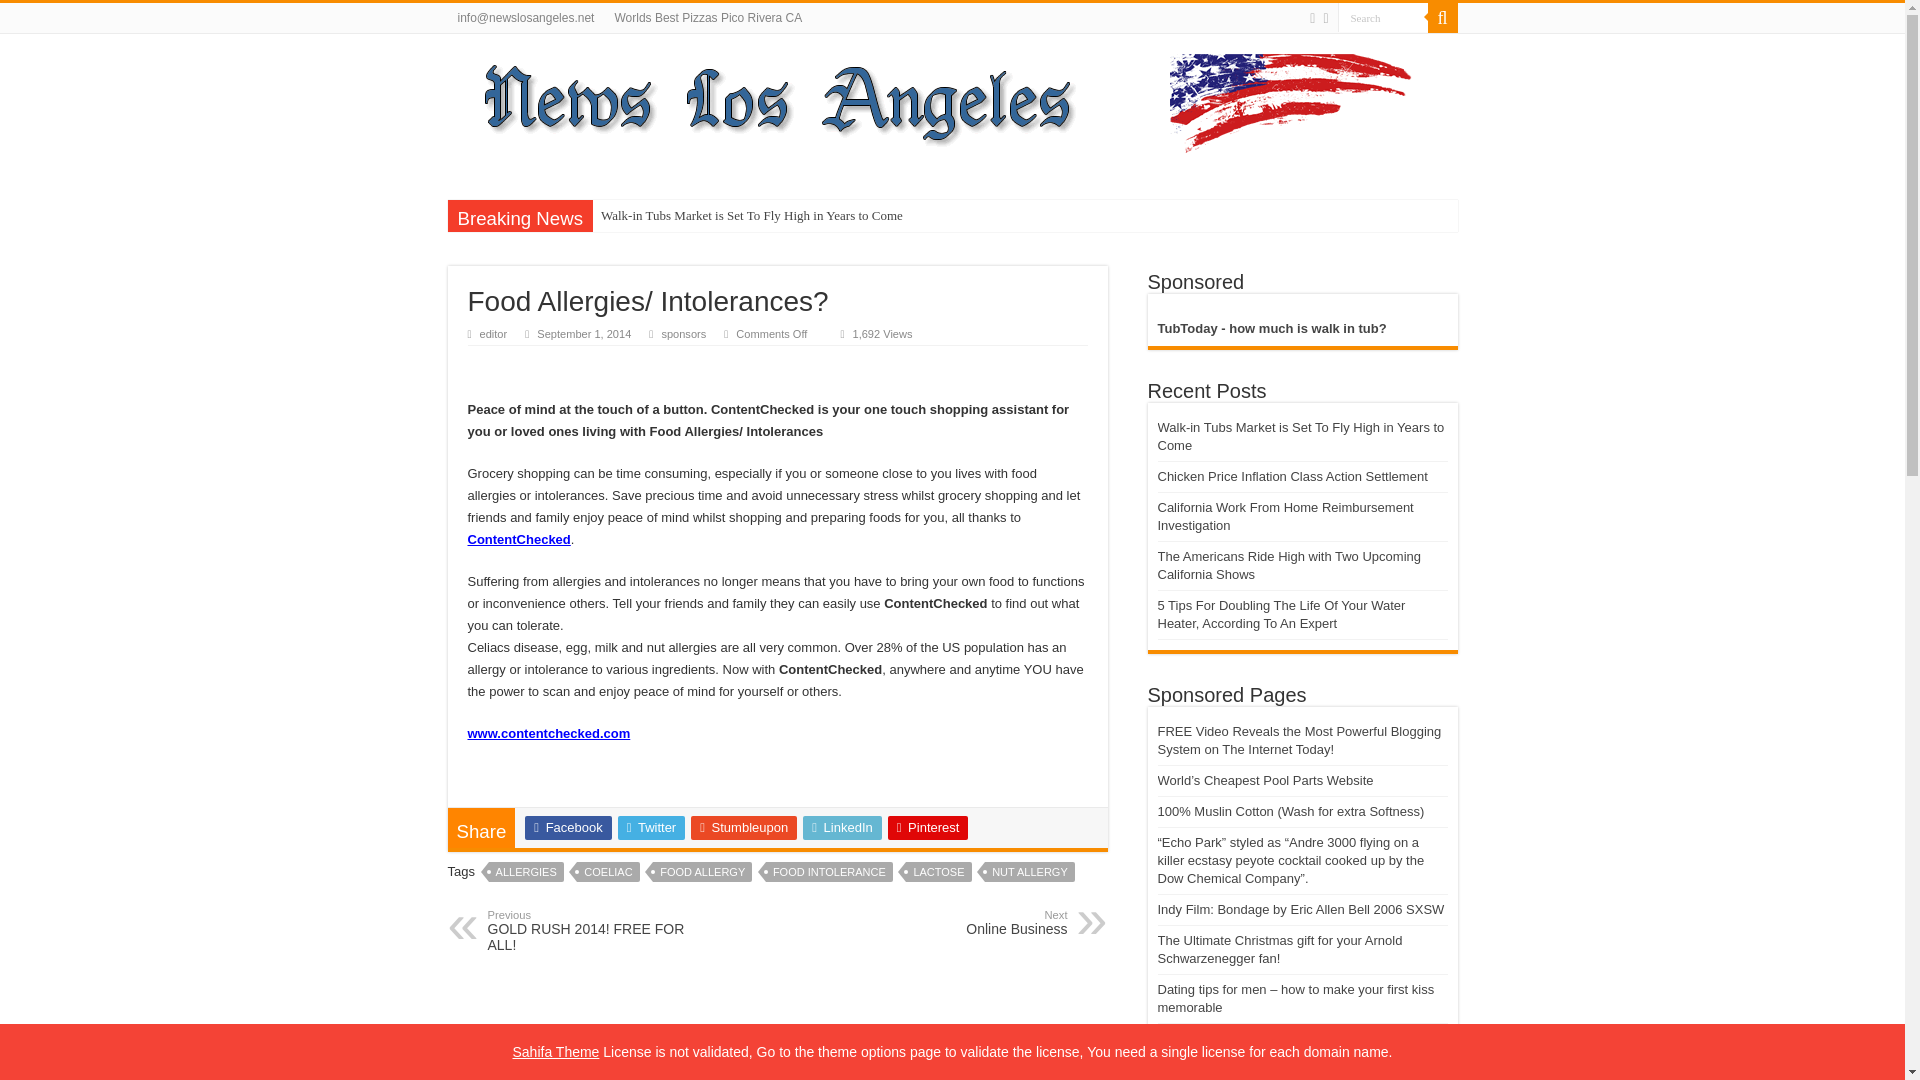  I want to click on Stumbleupon, so click(590, 930).